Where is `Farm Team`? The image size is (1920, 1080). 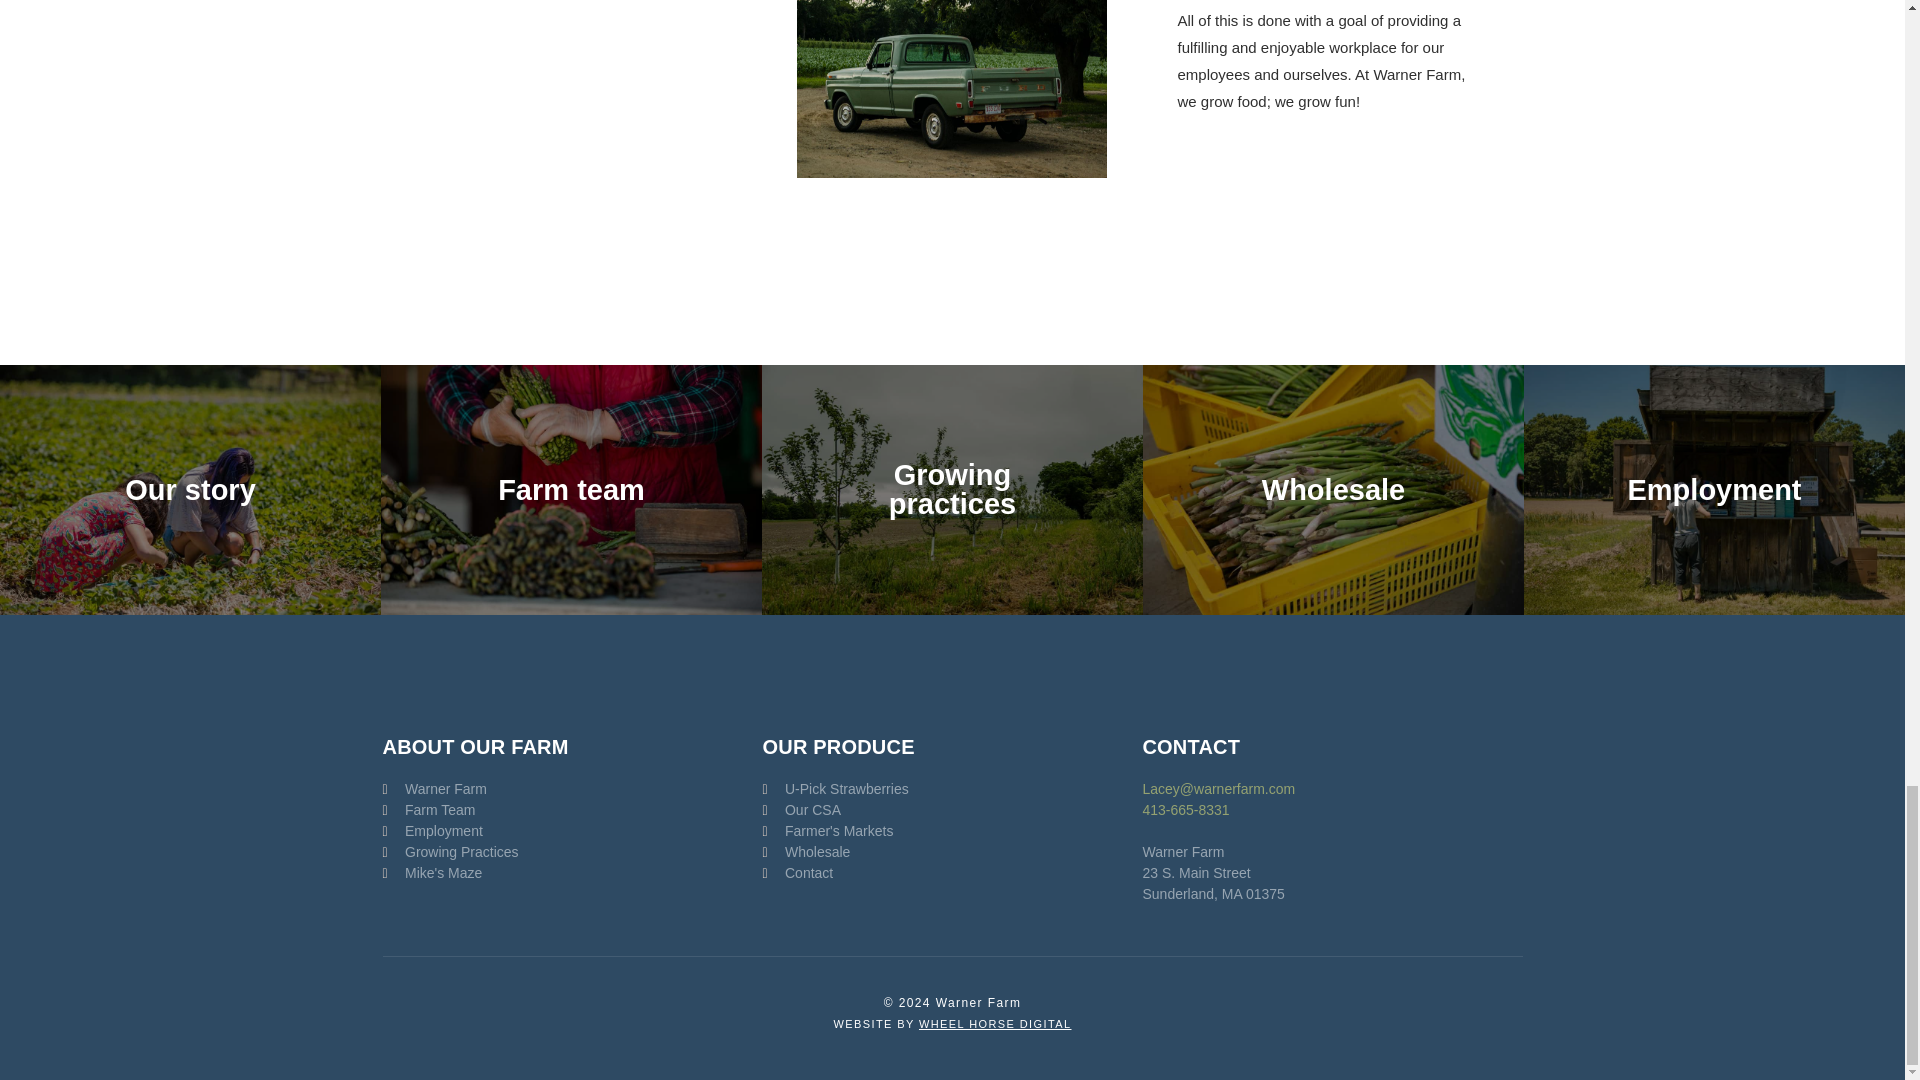 Farm Team is located at coordinates (450, 810).